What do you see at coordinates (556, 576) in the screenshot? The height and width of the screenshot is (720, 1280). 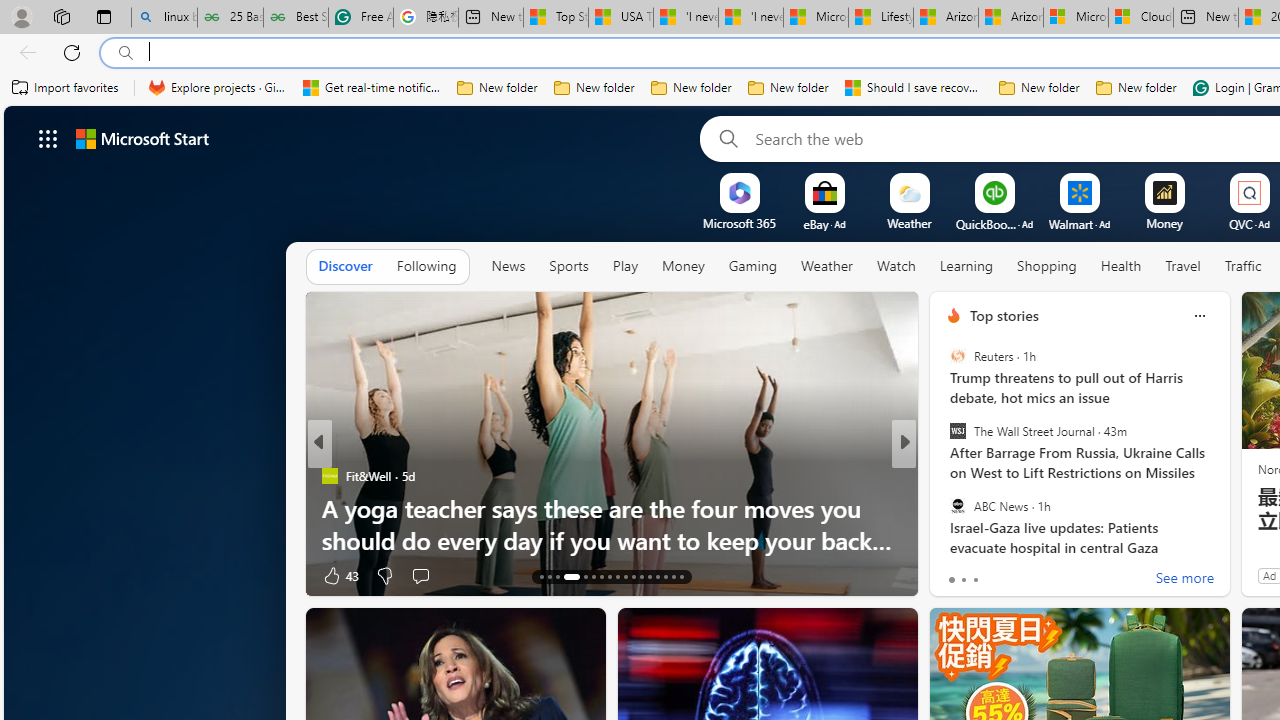 I see `AutomationID: tab-15` at bounding box center [556, 576].